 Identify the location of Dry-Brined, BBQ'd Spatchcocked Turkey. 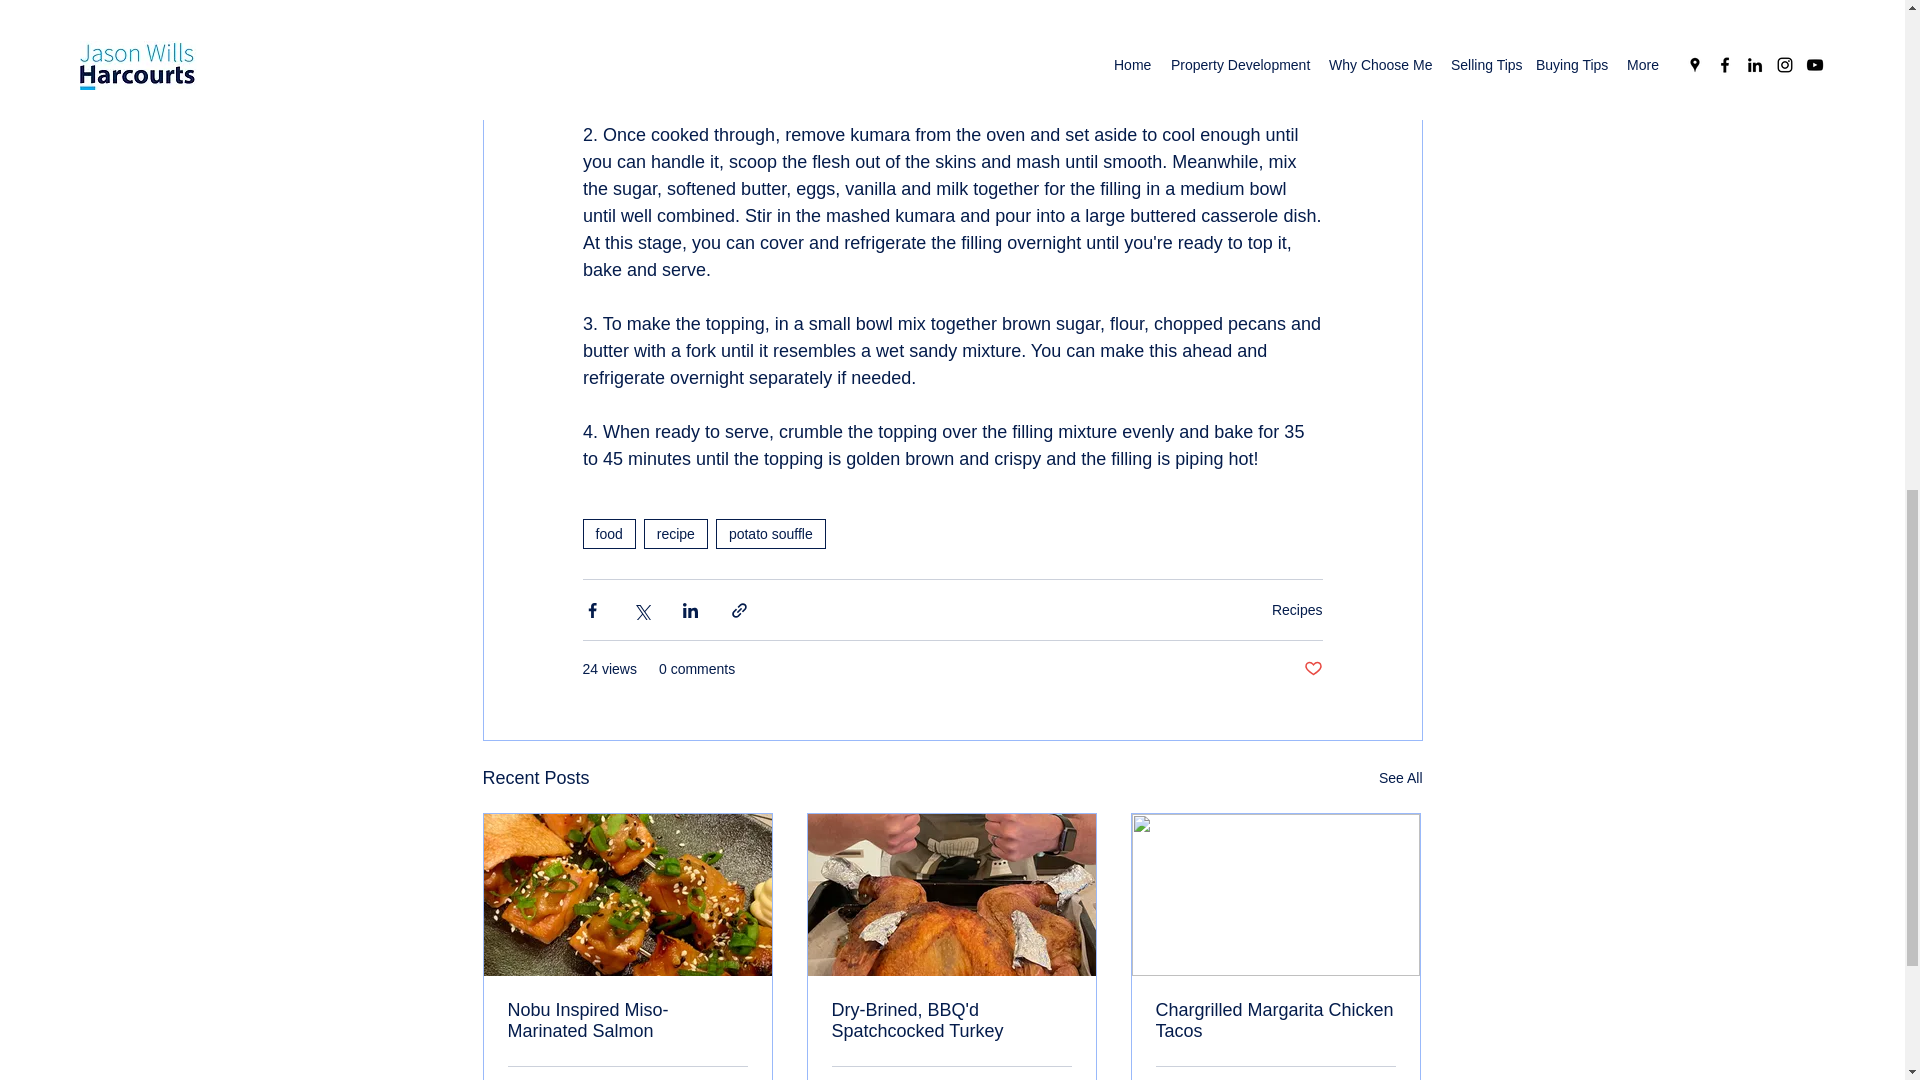
(951, 1021).